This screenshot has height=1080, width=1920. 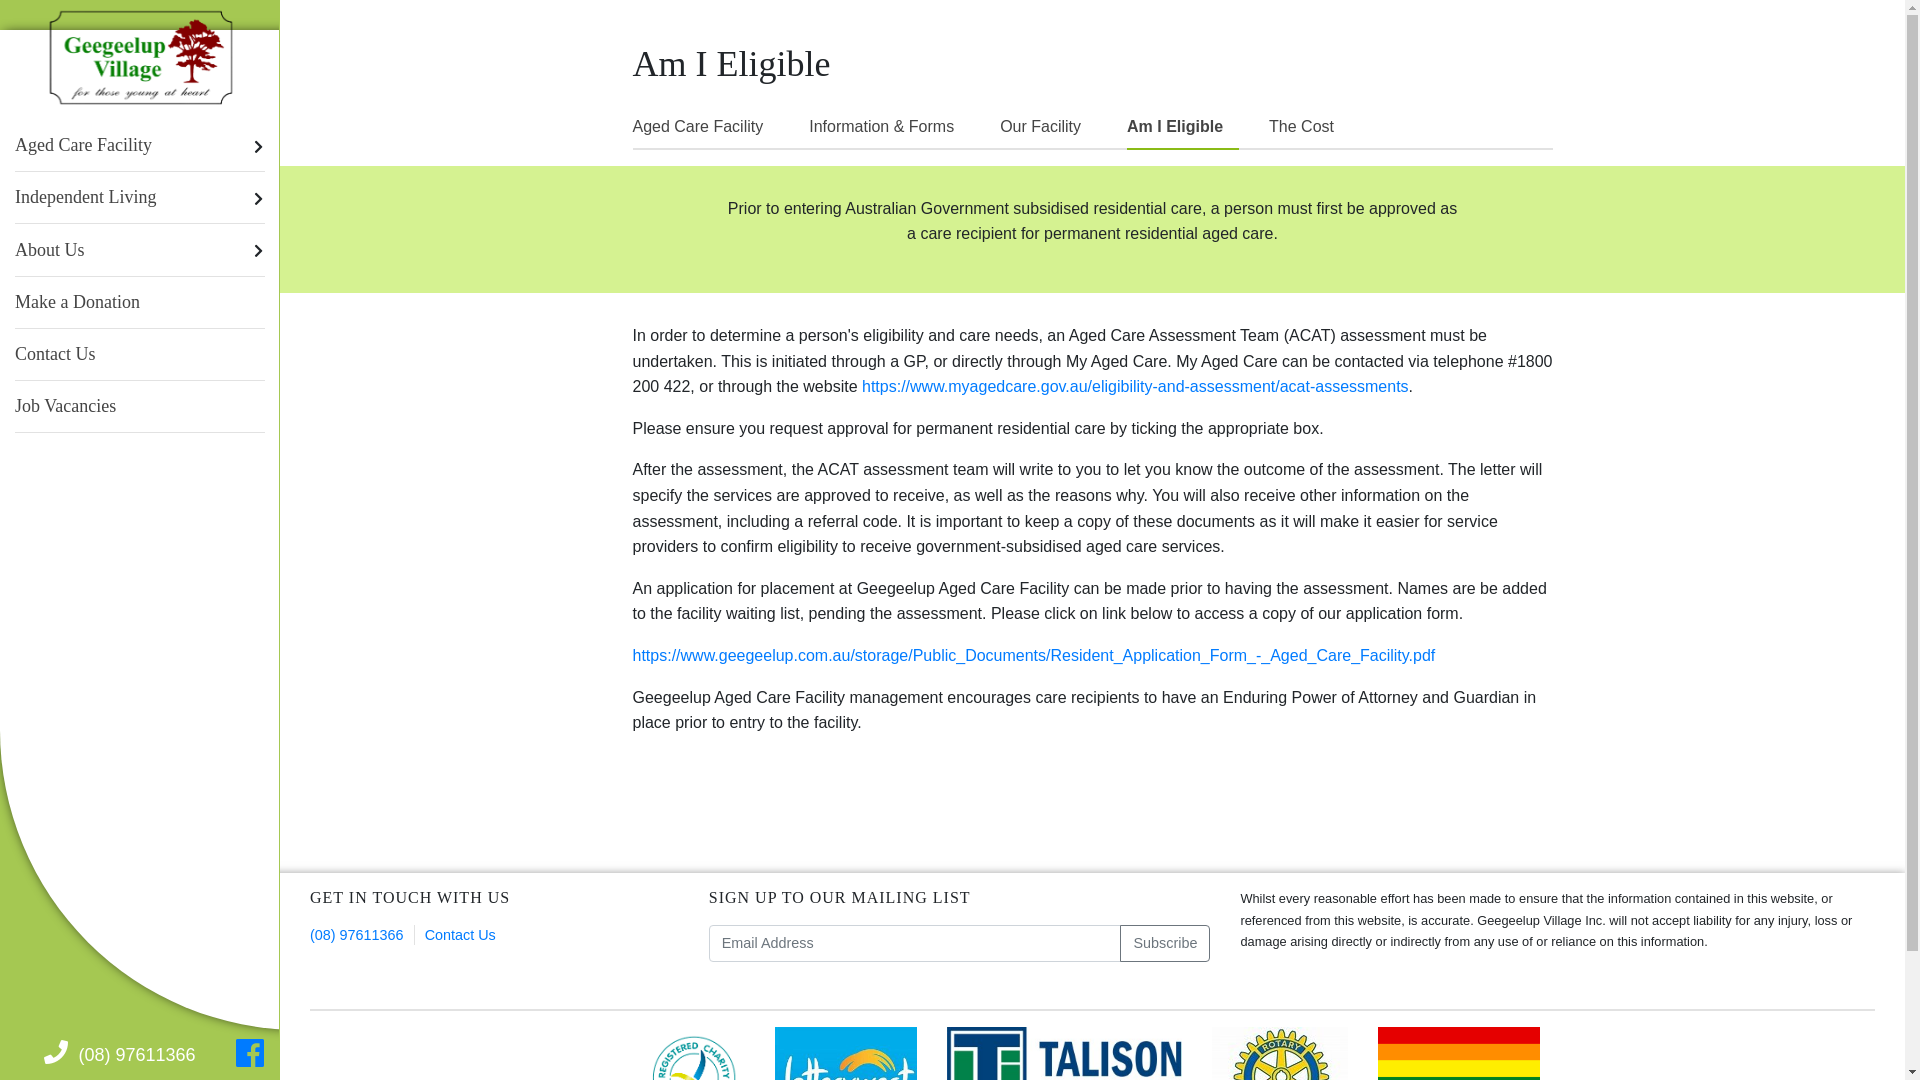 I want to click on Job Vacancies, so click(x=140, y=406).